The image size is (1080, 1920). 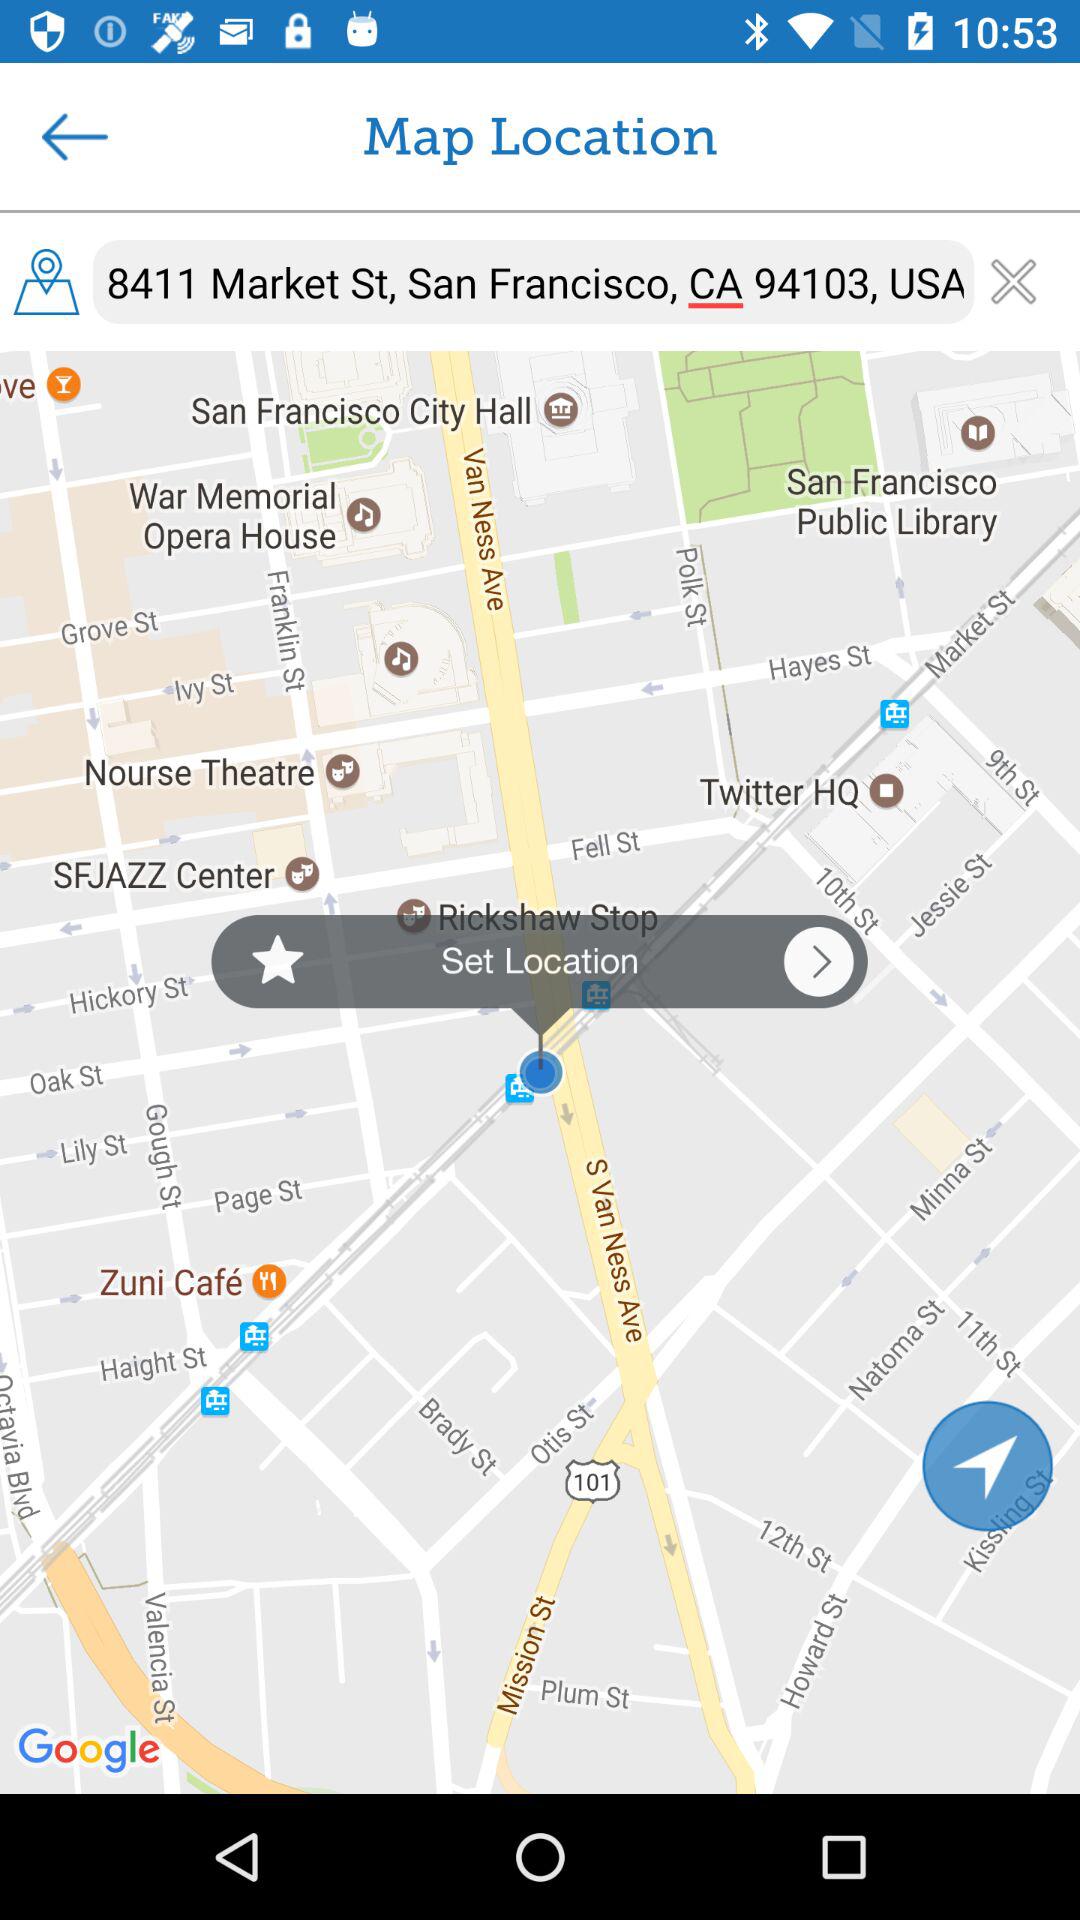 I want to click on press icon to the left of map location, so click(x=75, y=136).